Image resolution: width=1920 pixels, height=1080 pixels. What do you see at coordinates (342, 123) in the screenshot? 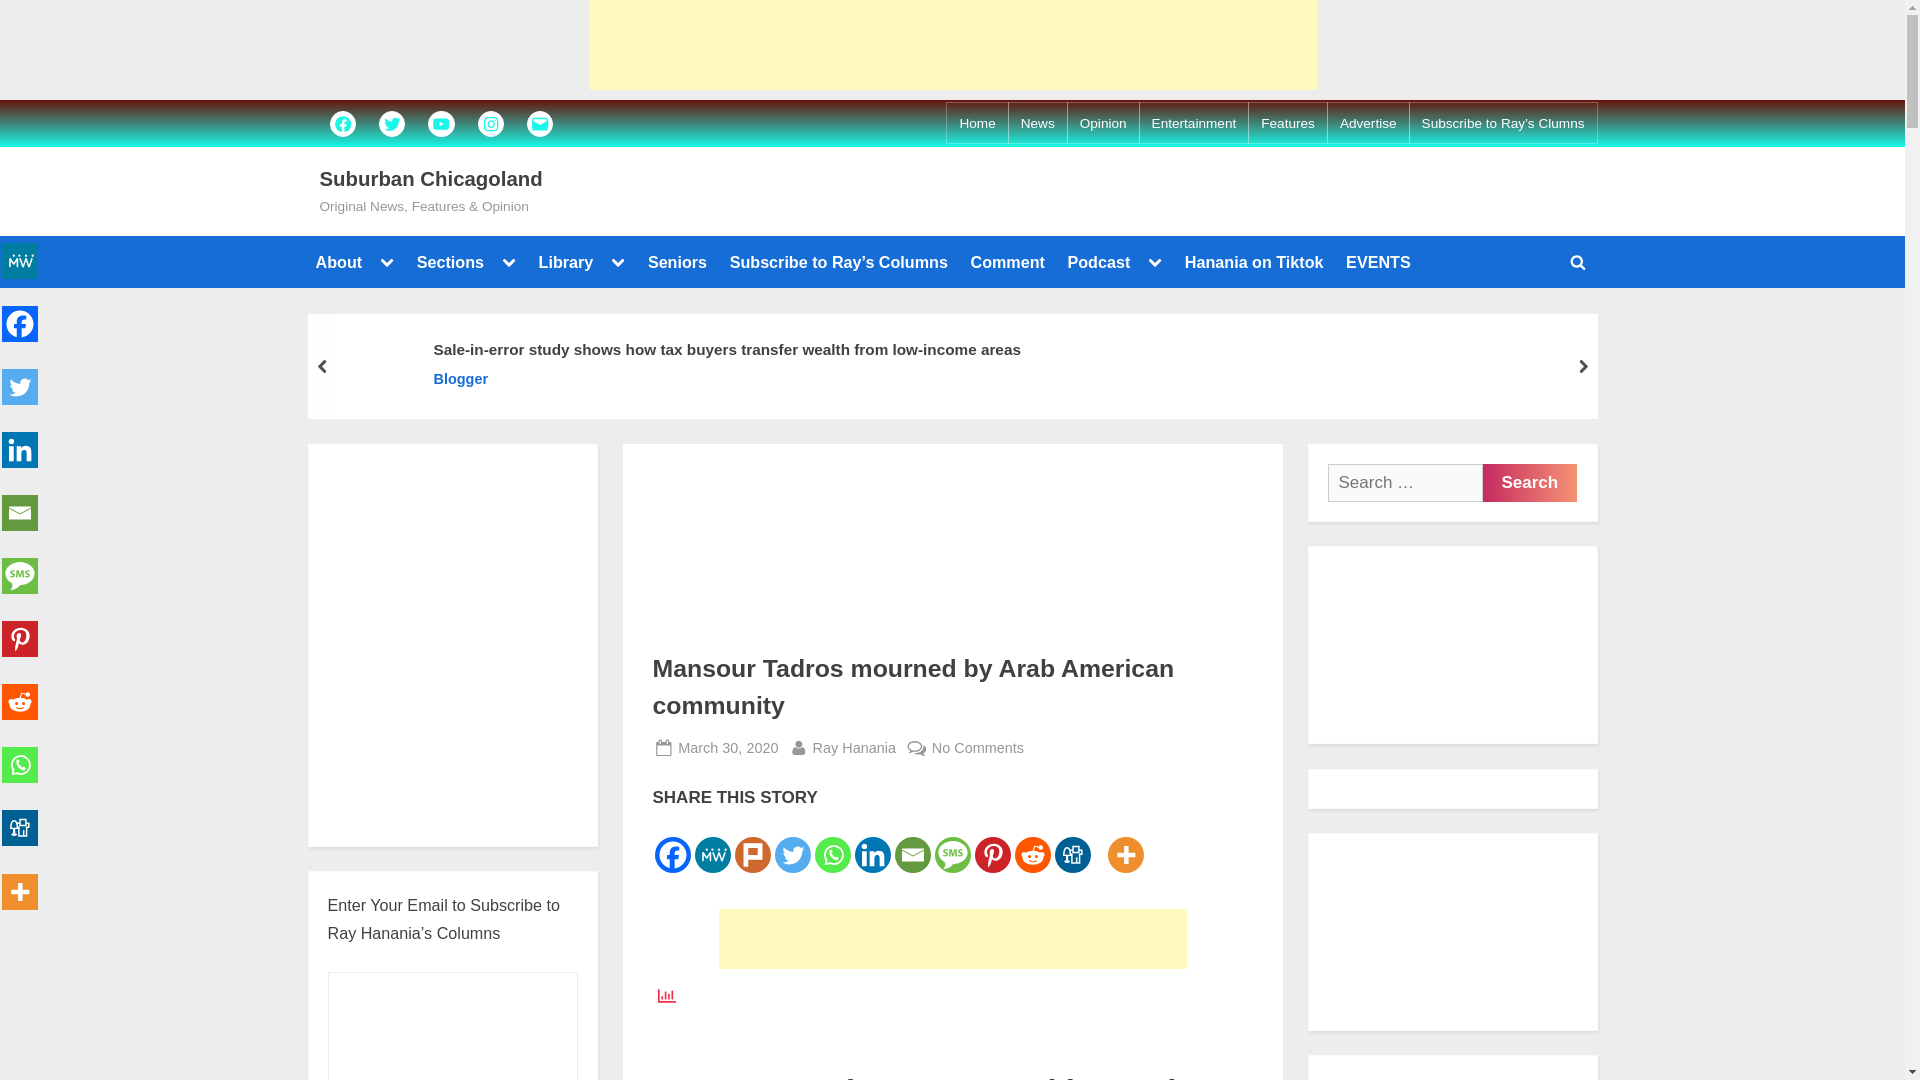
I see `Facebook` at bounding box center [342, 123].